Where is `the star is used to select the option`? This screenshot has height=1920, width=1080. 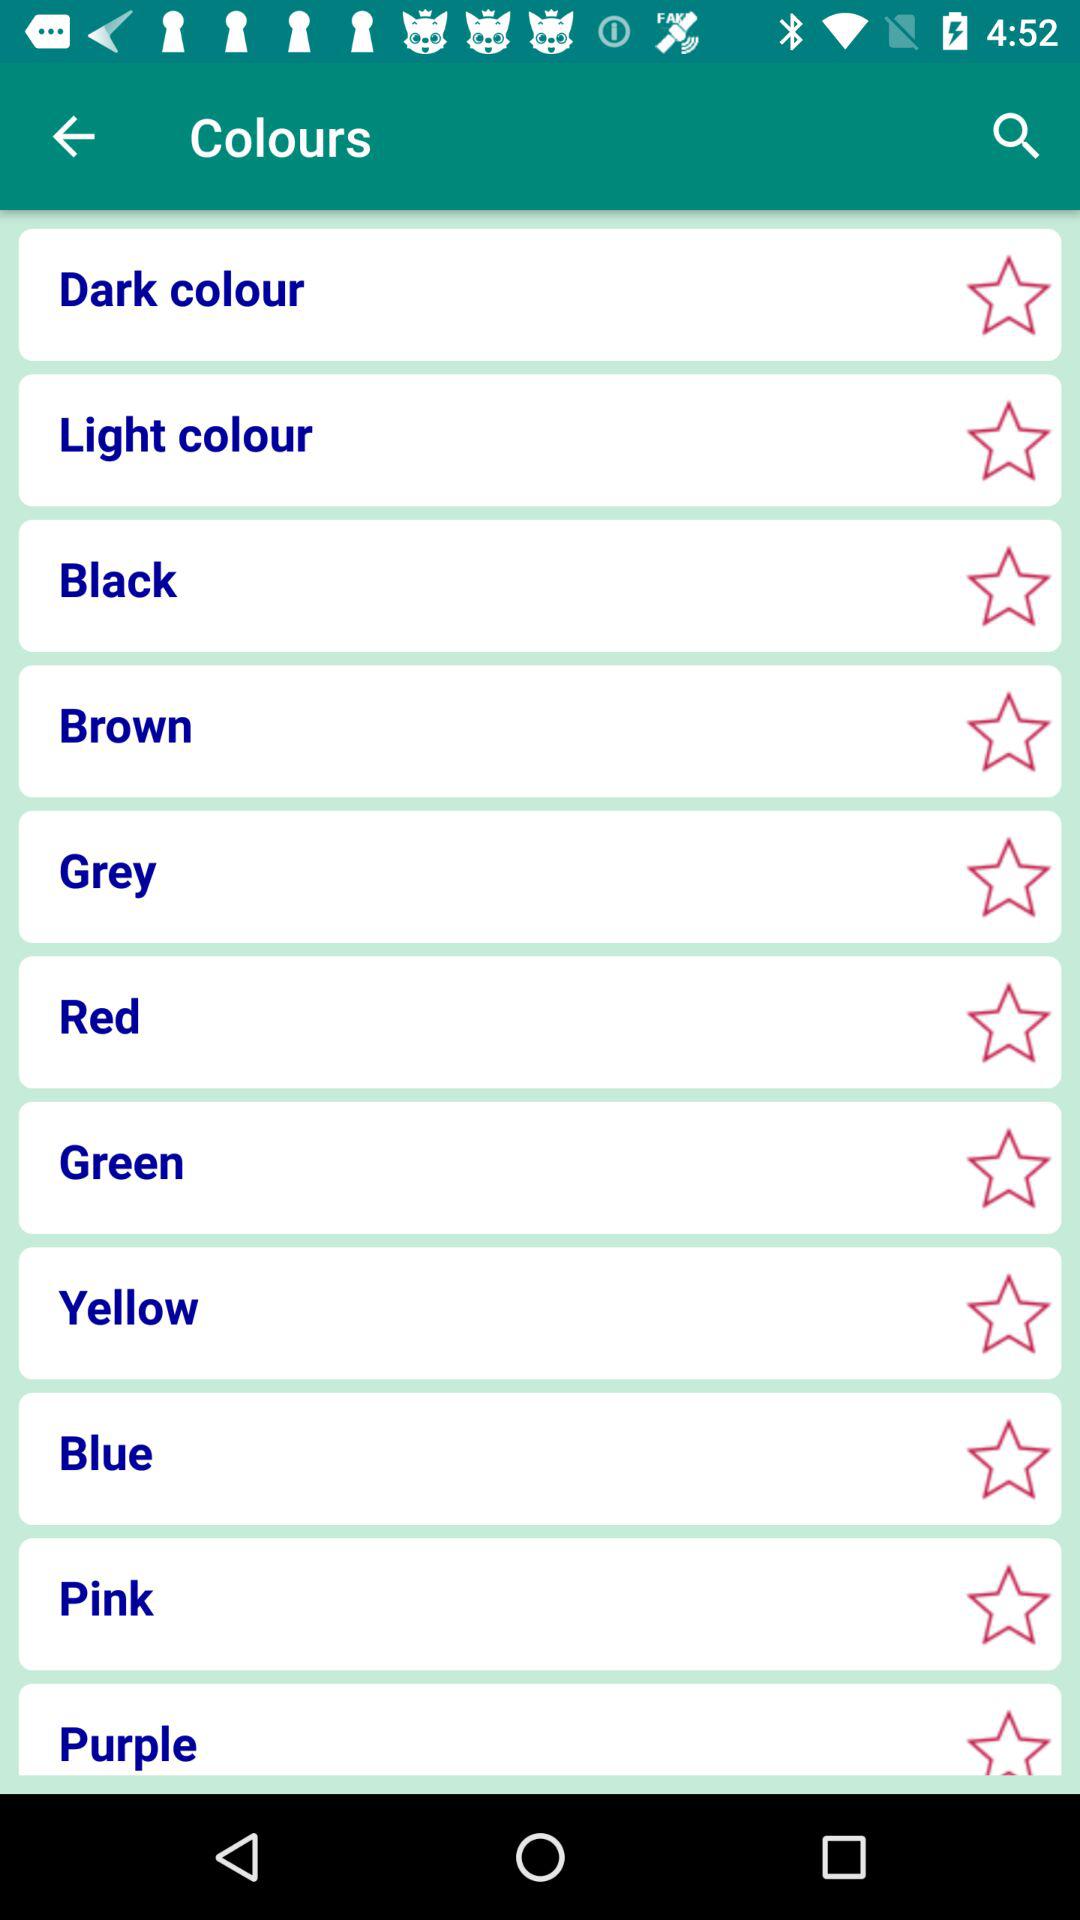 the star is used to select the option is located at coordinates (1008, 730).